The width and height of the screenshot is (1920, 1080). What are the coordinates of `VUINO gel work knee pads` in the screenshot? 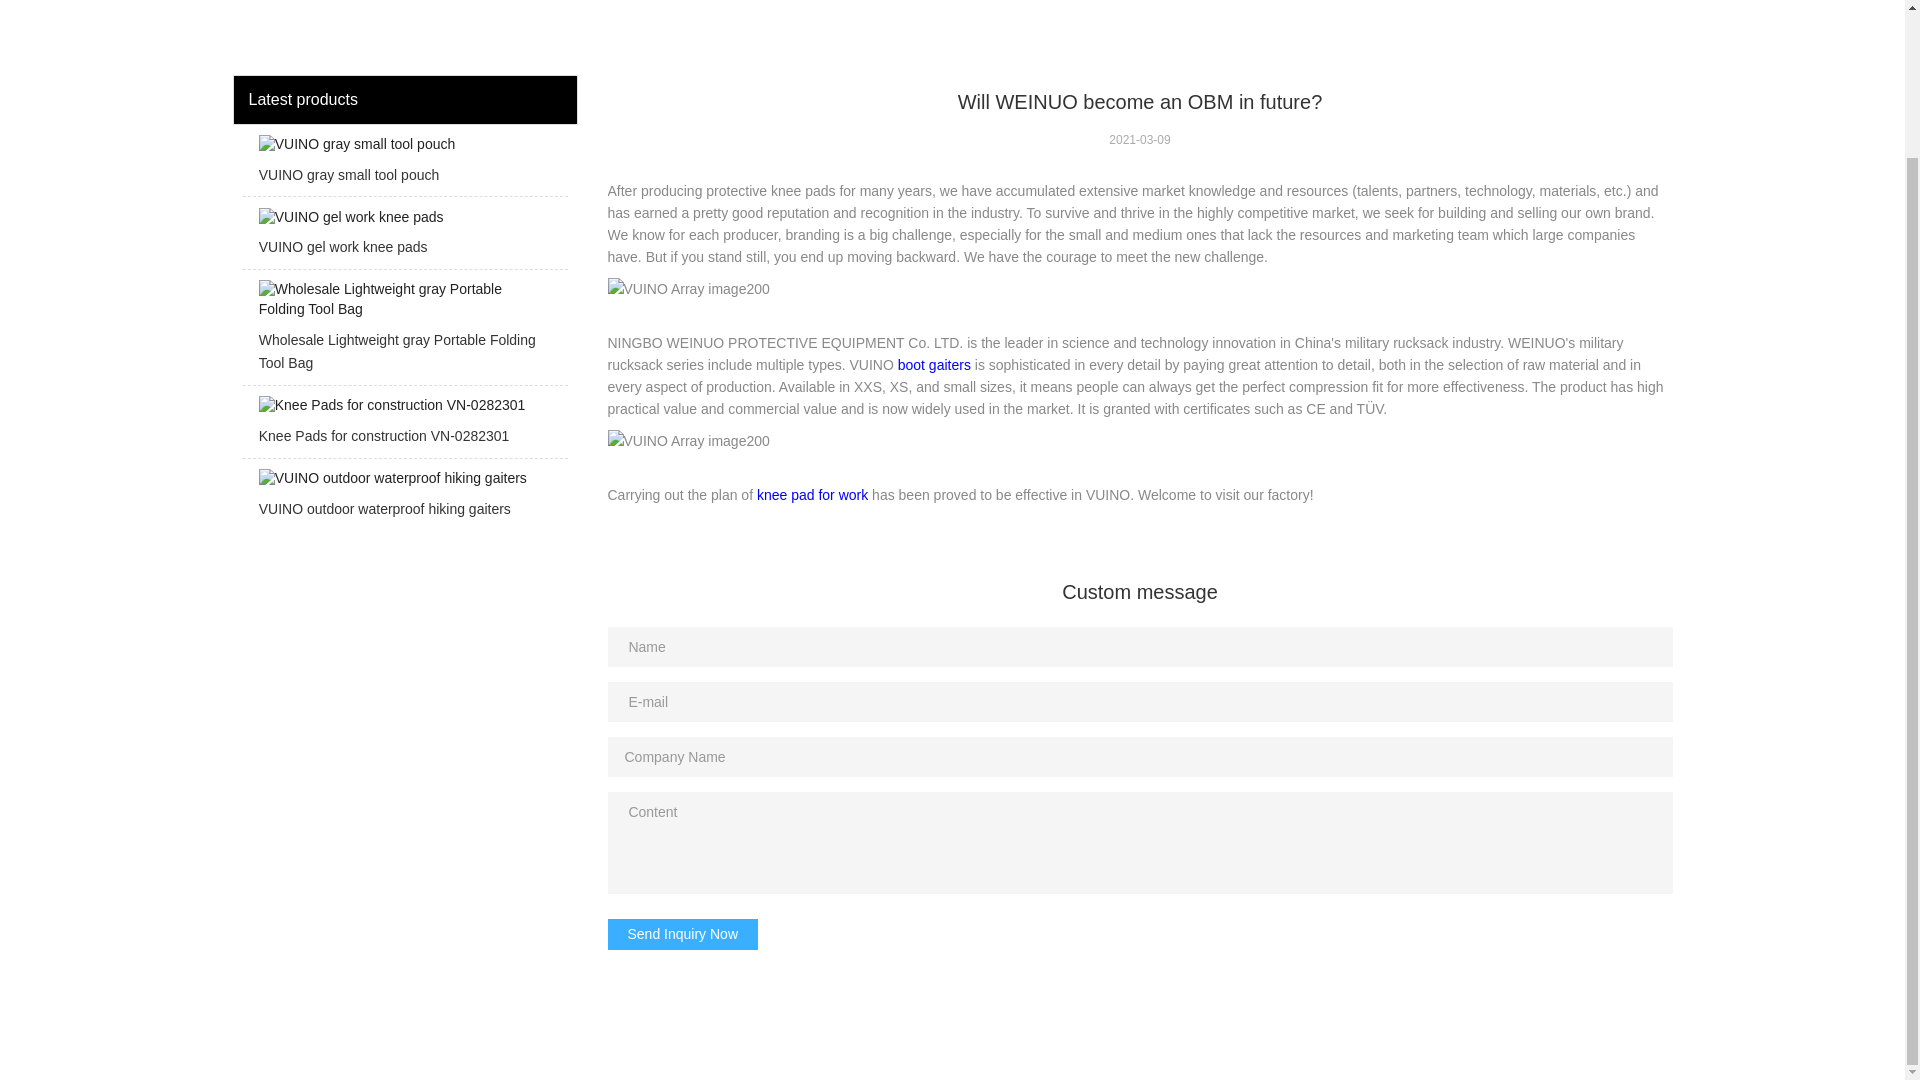 It's located at (404, 238).